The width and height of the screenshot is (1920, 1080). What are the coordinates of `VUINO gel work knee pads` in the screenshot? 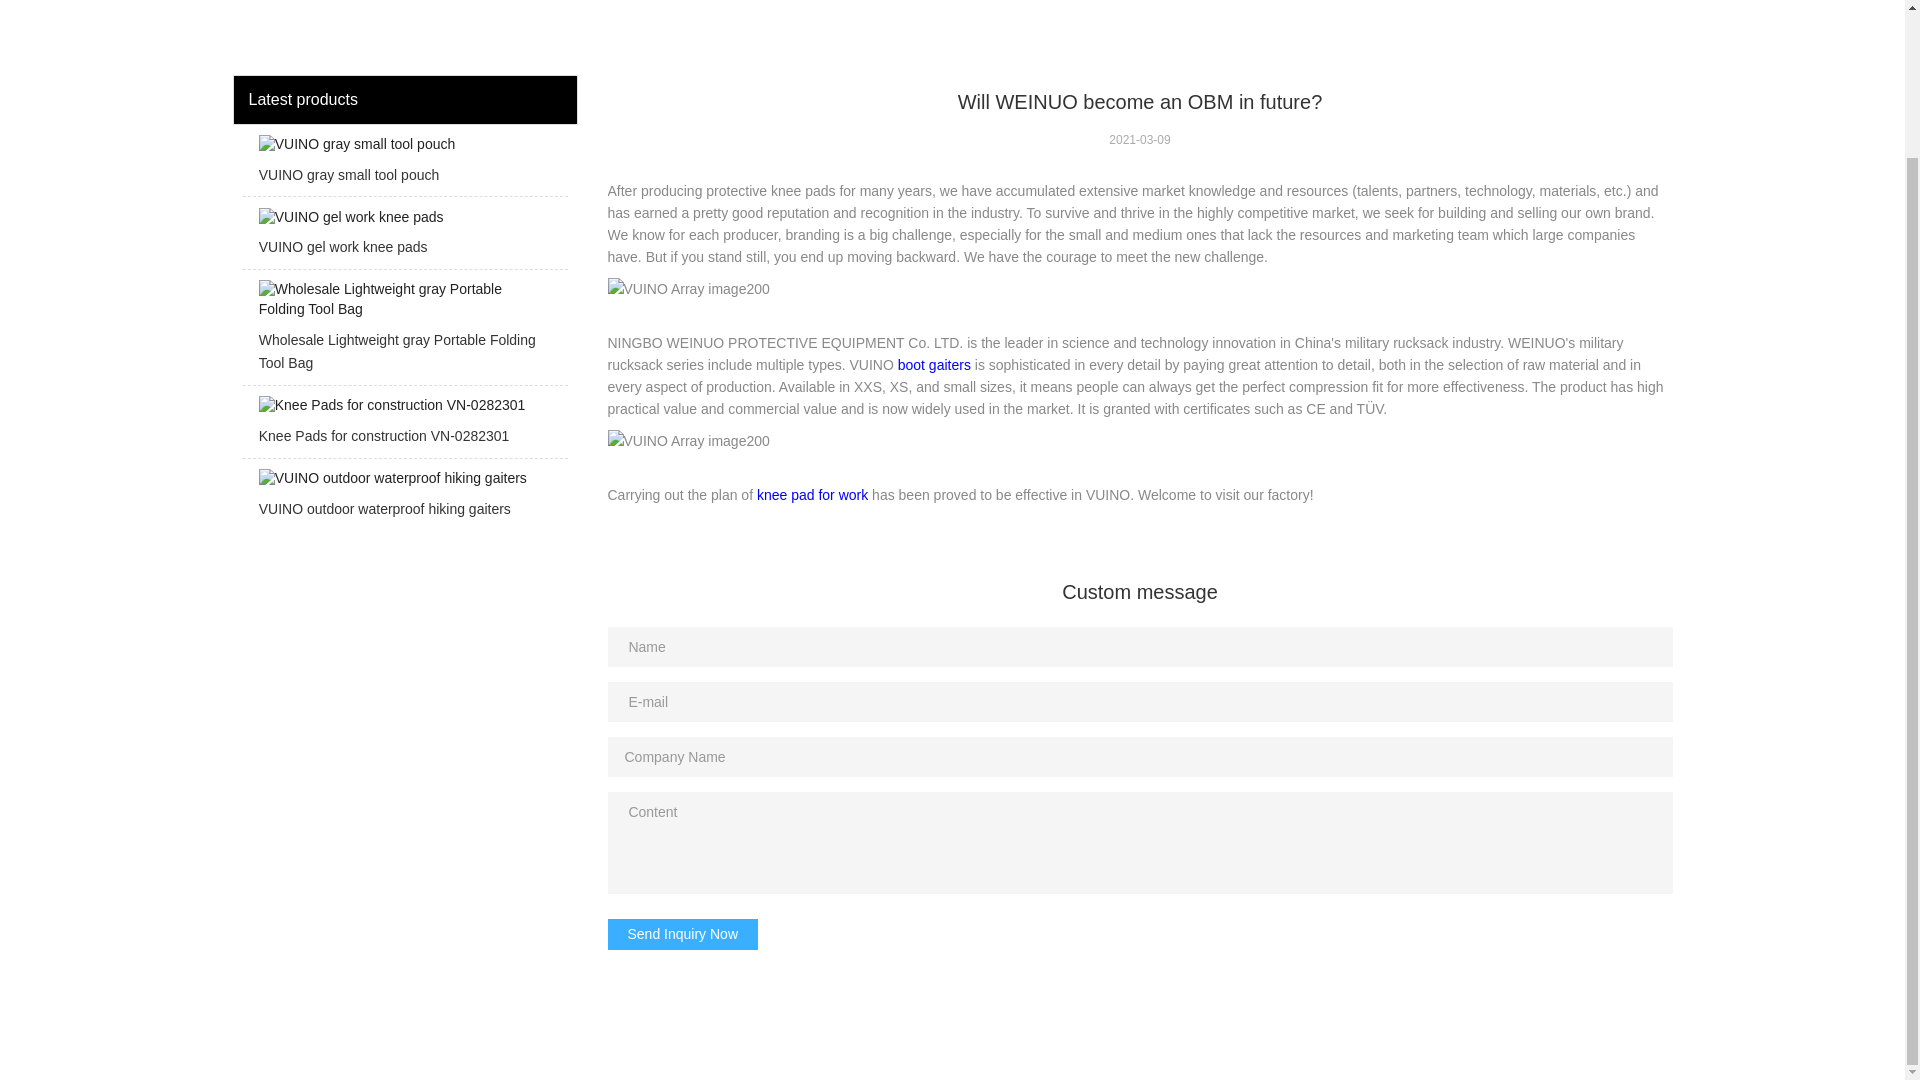 It's located at (404, 238).